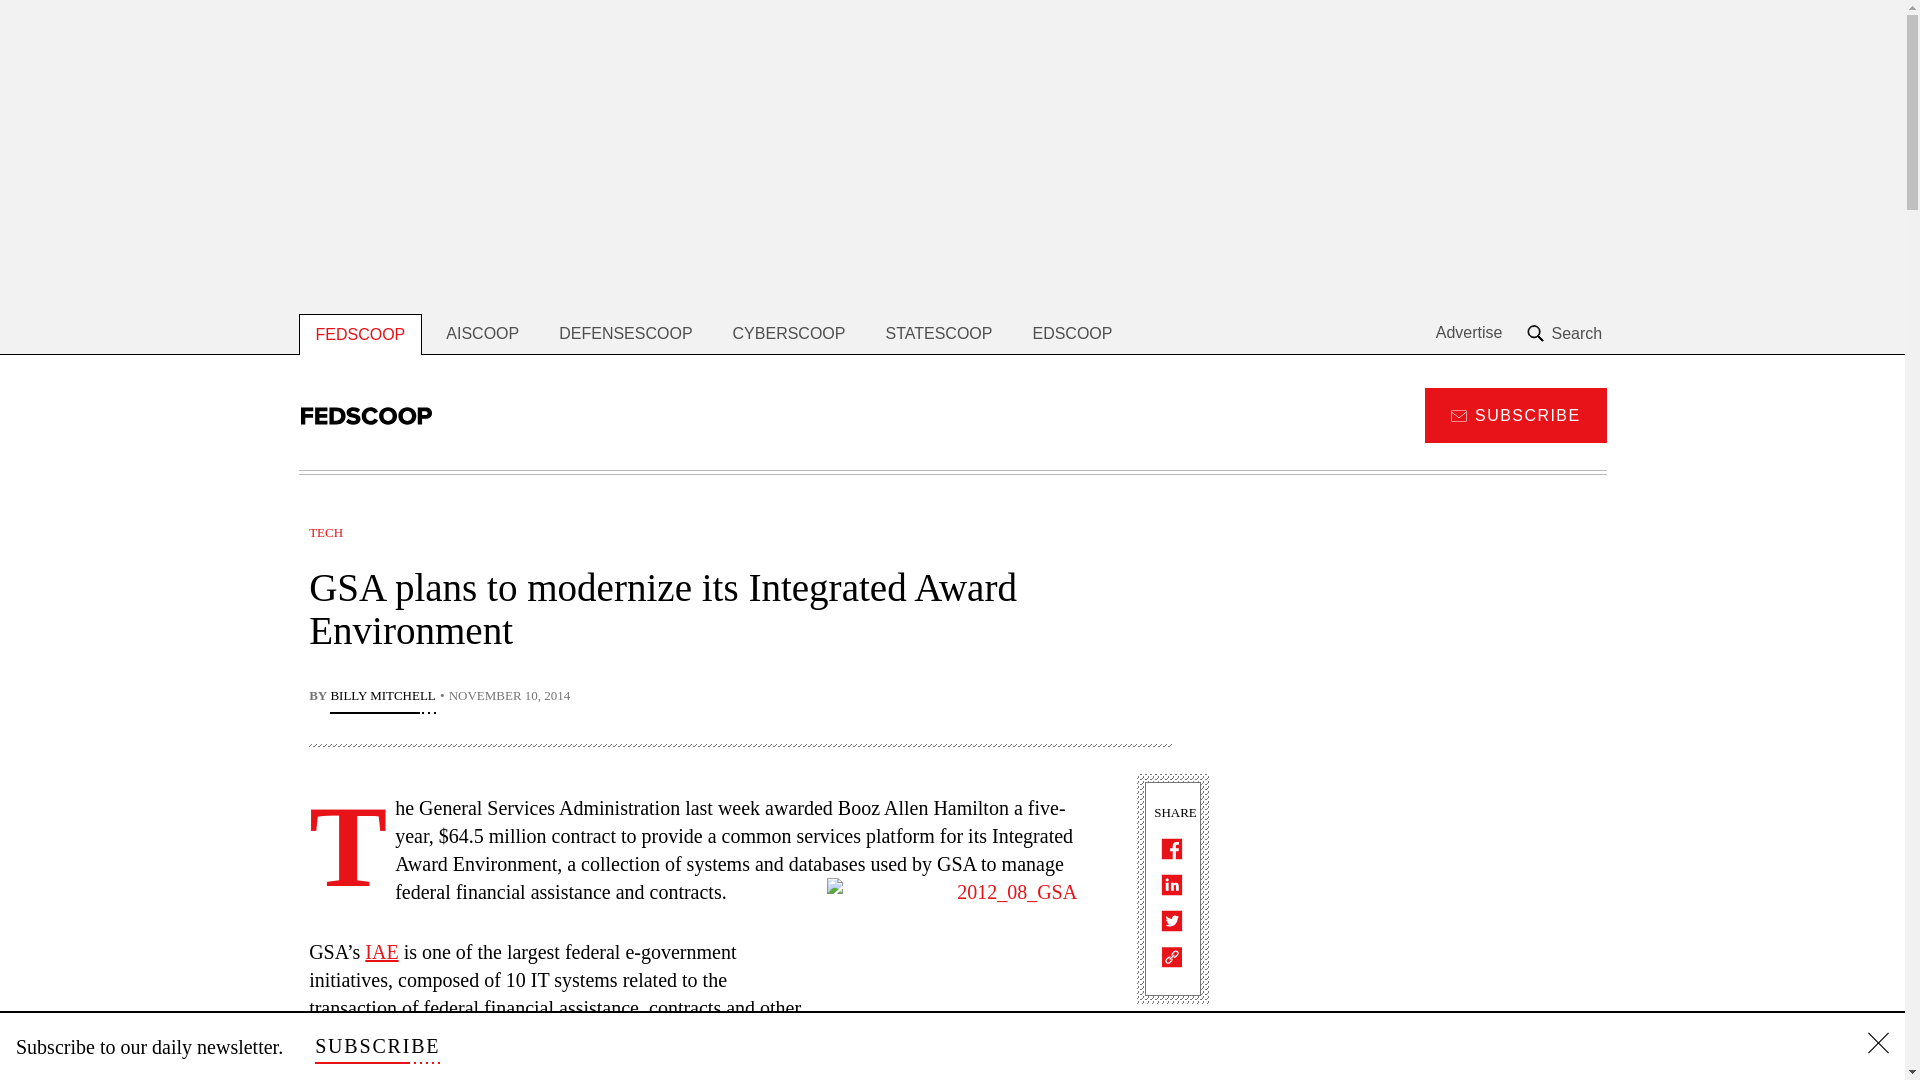  Describe the element at coordinates (1072, 334) in the screenshot. I see `EDSCOOP` at that location.